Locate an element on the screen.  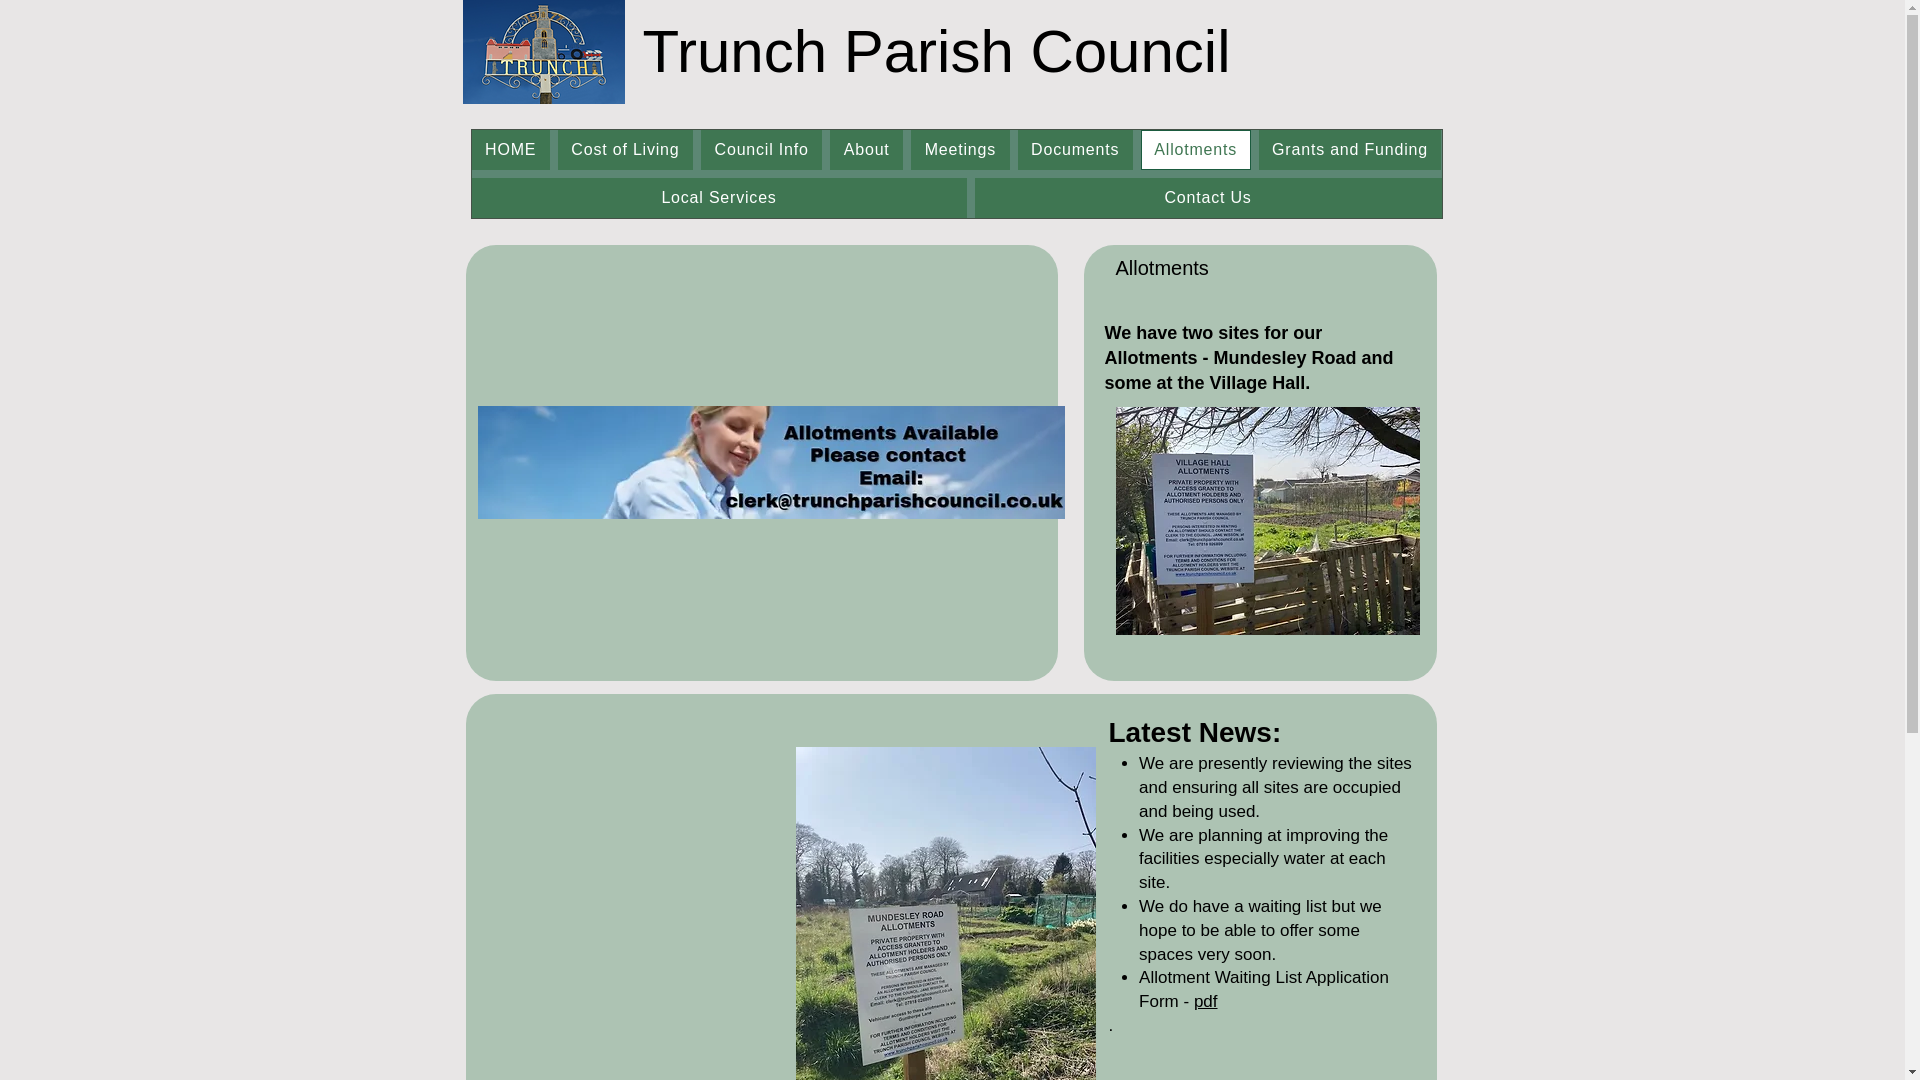
pdf is located at coordinates (1206, 1001).